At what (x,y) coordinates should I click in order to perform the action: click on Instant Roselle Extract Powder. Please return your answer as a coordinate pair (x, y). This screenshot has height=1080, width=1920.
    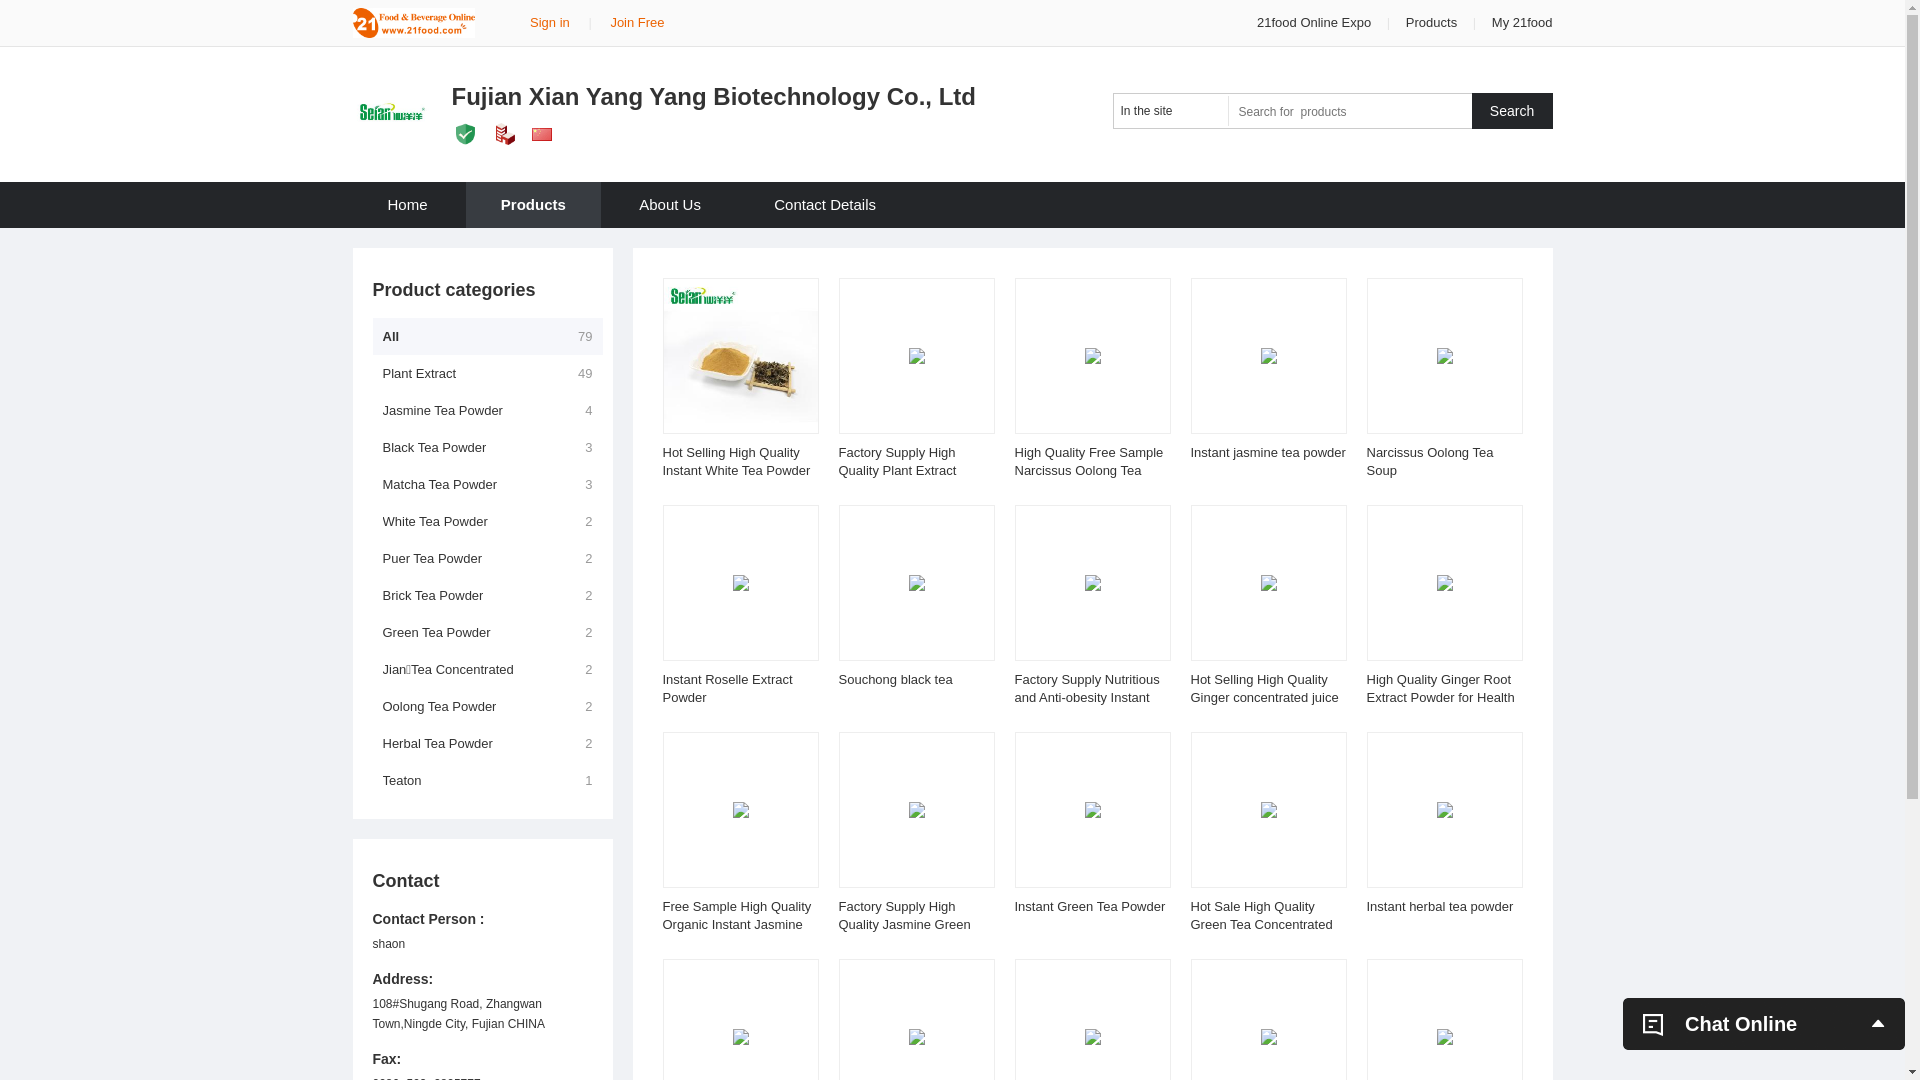
    Looking at the image, I should click on (727, 688).